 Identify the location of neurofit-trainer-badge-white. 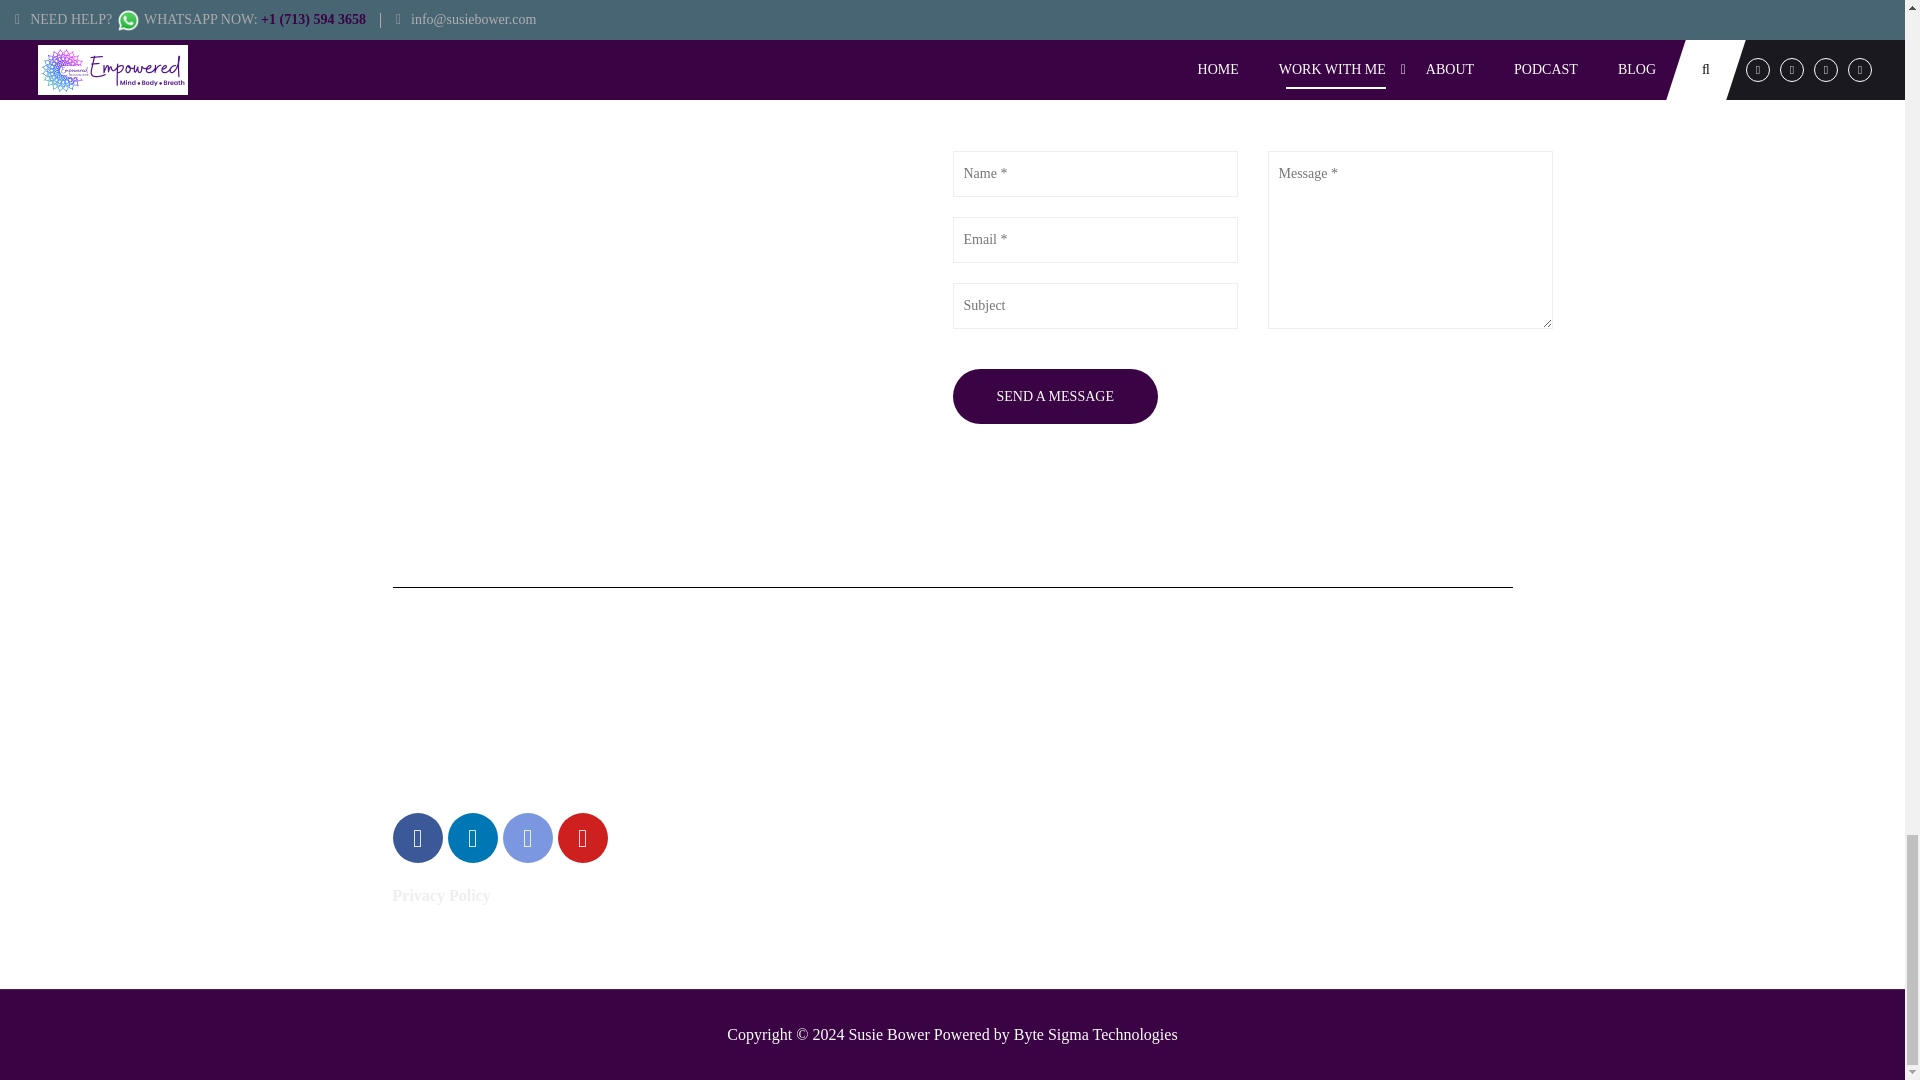
(1203, 832).